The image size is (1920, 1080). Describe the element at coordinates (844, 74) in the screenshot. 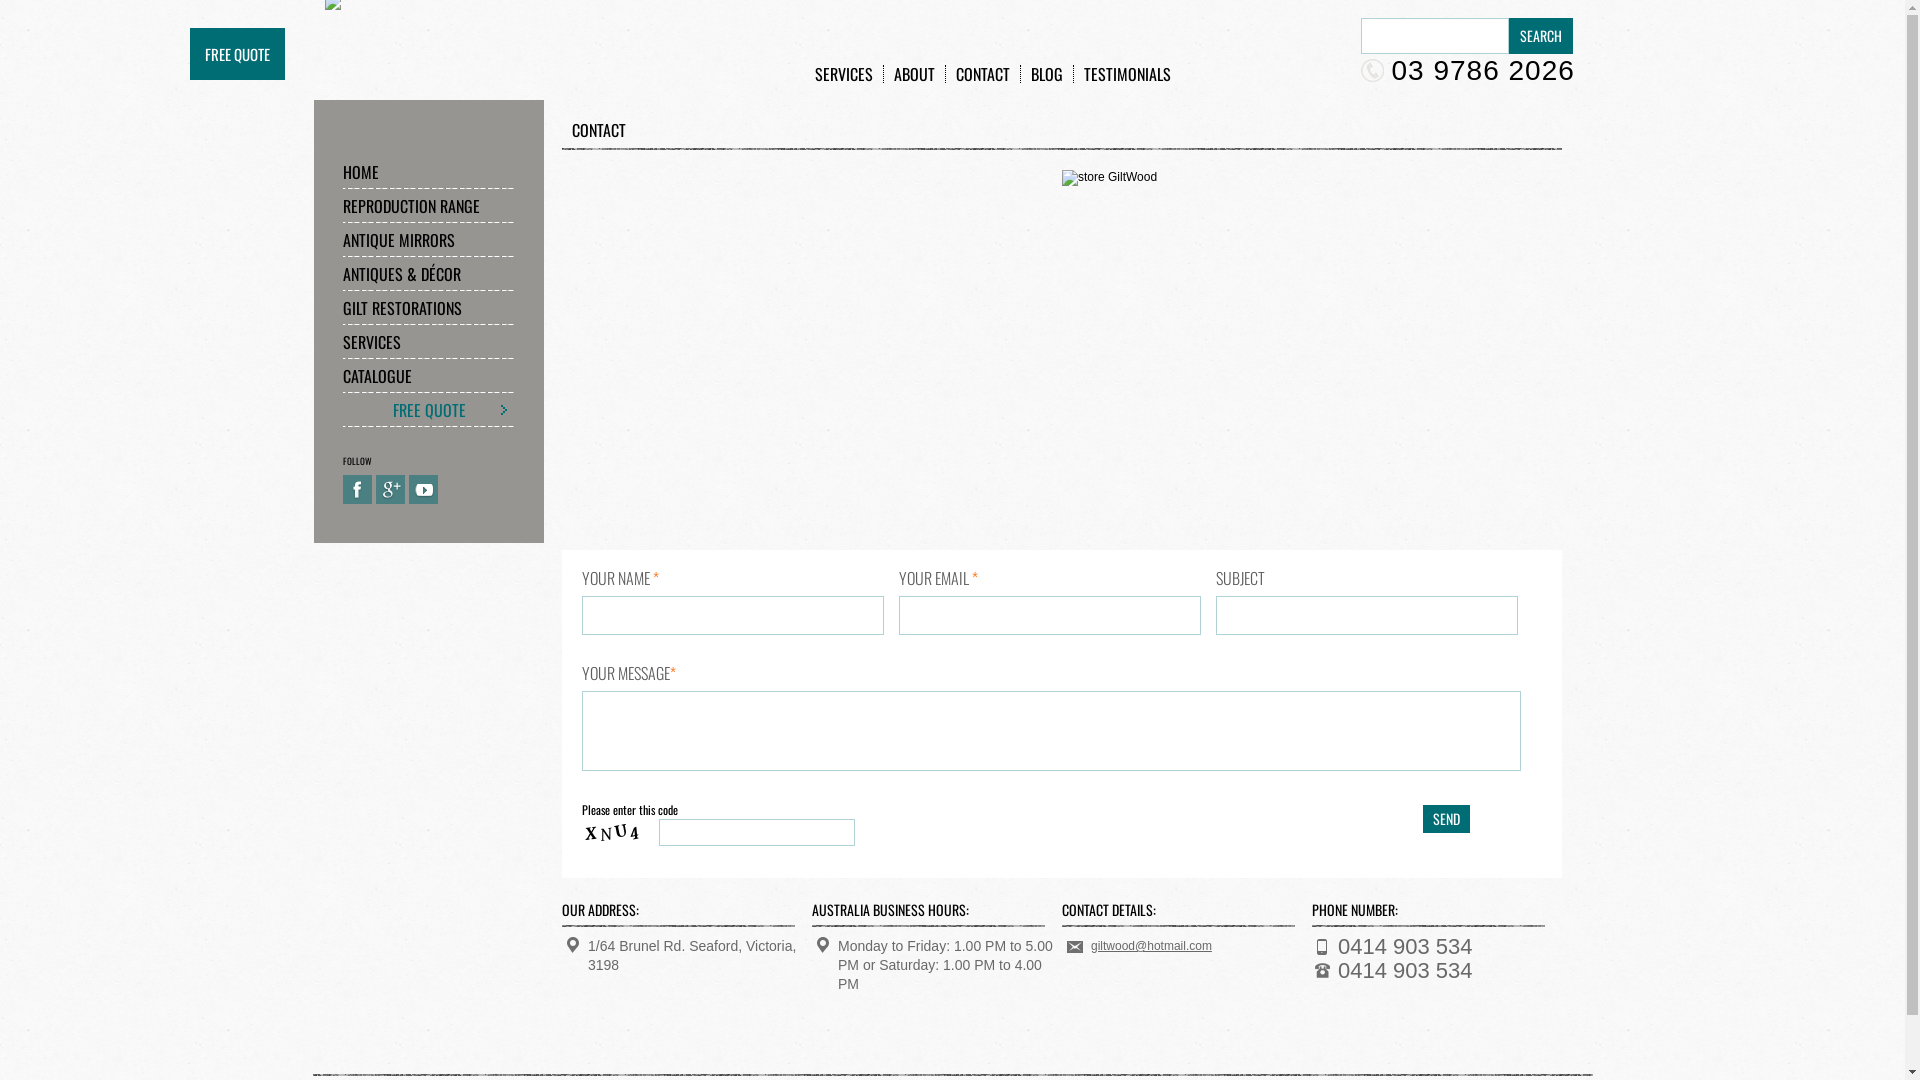

I see `SERVICES` at that location.